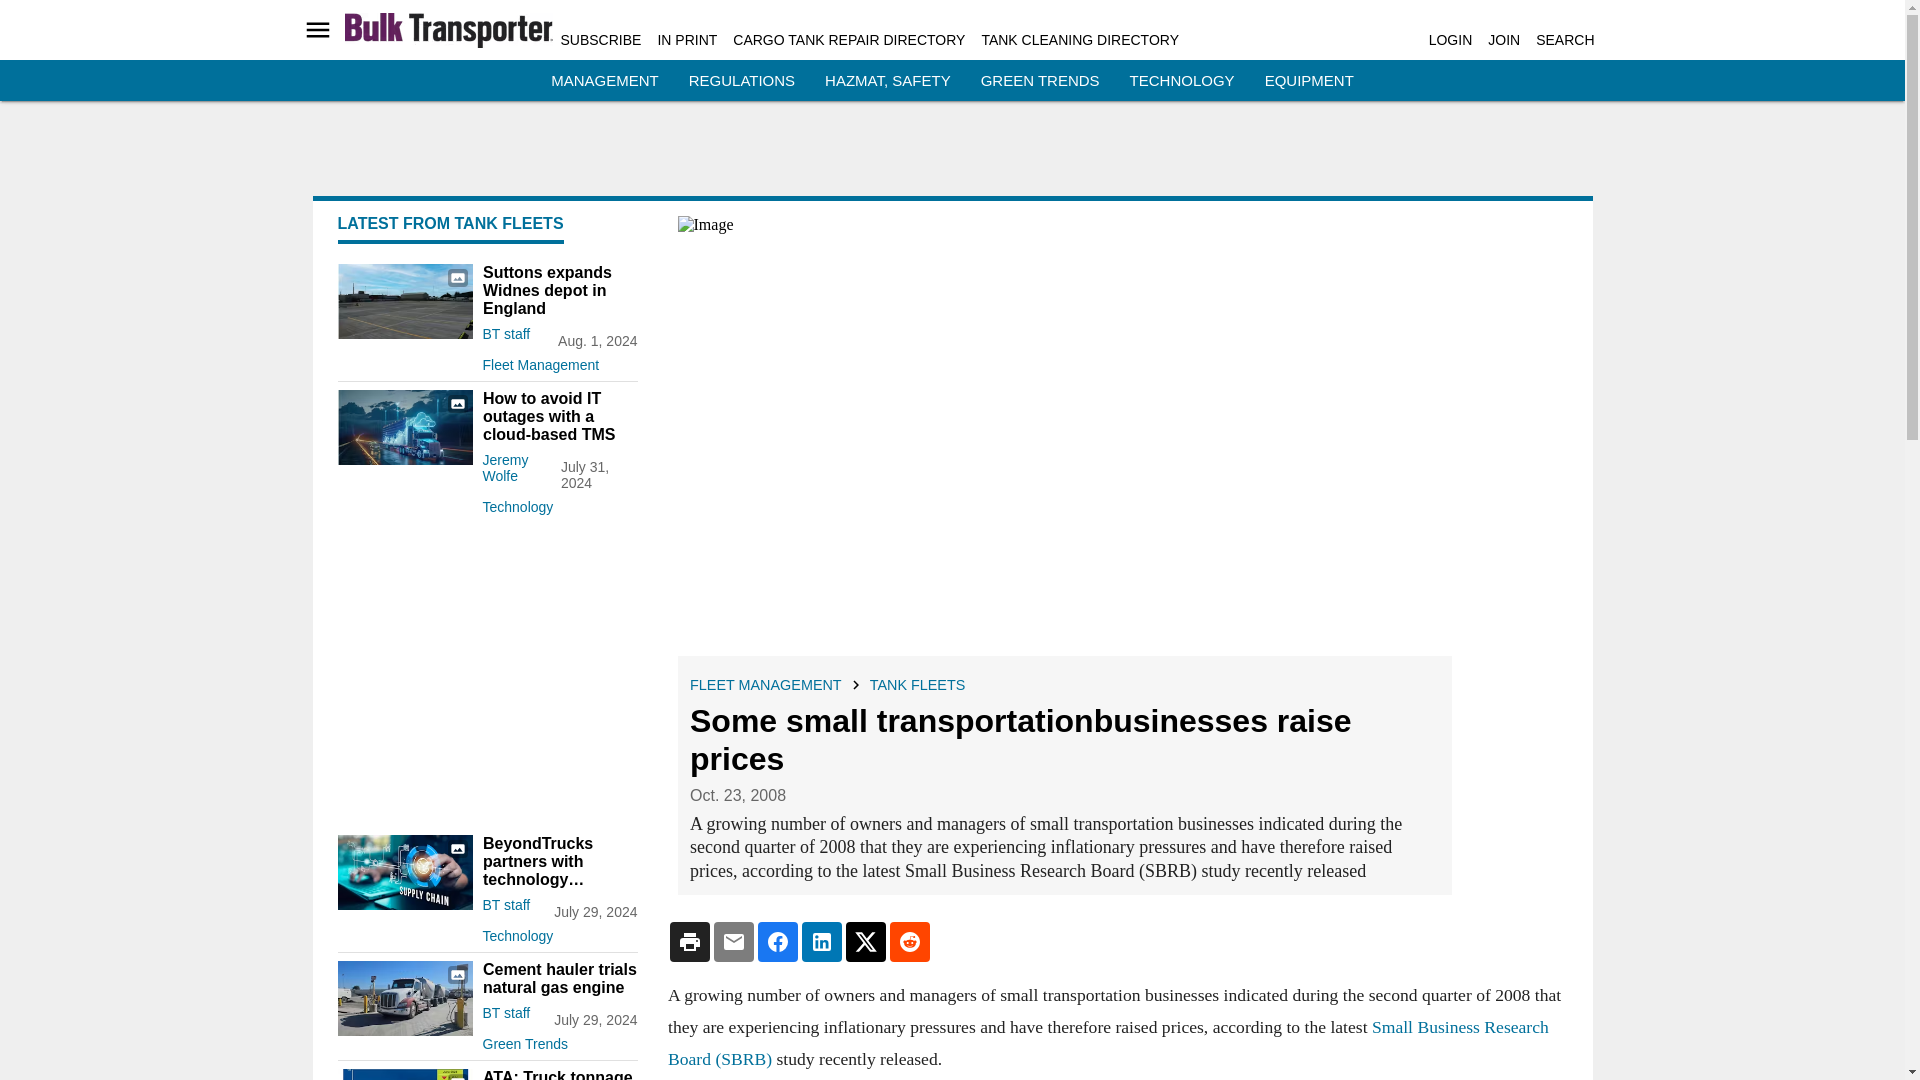  What do you see at coordinates (604, 80) in the screenshot?
I see `MANAGEMENT` at bounding box center [604, 80].